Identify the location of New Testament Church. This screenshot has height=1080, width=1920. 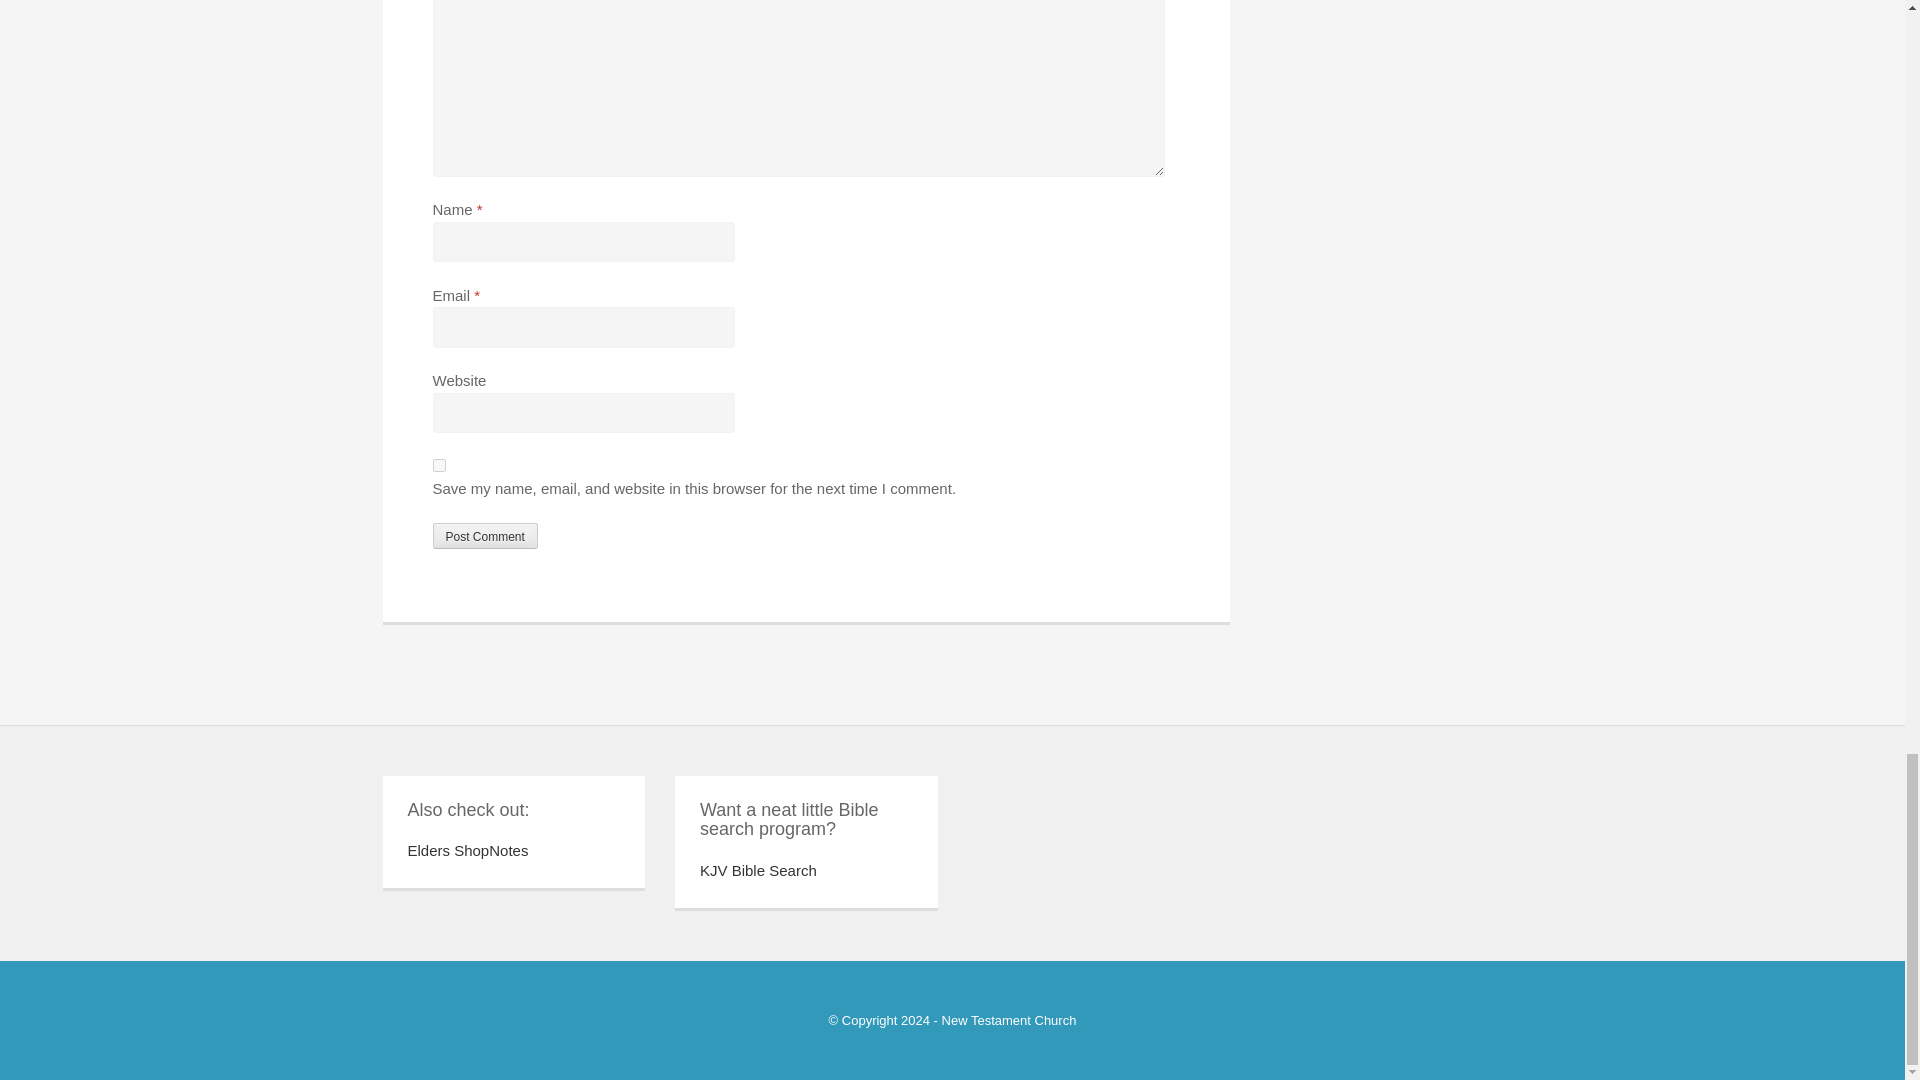
(1010, 1020).